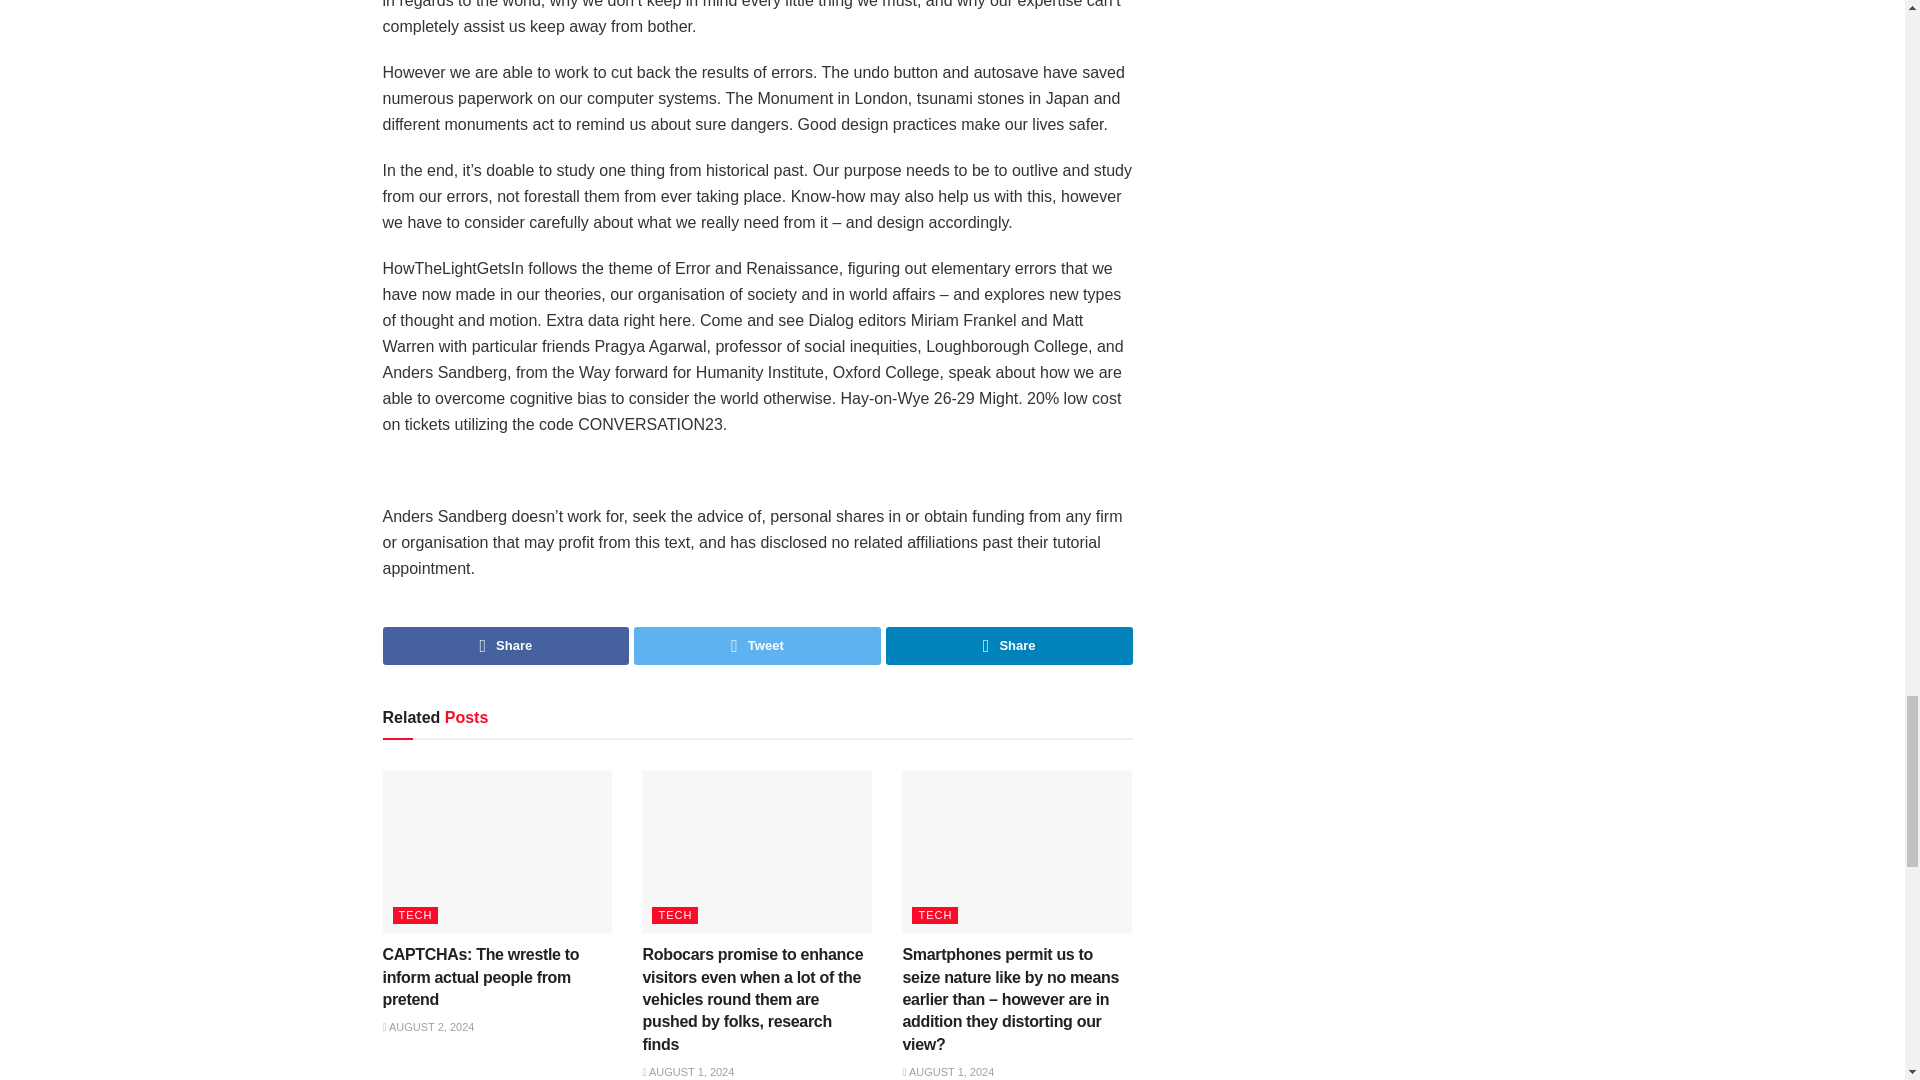 The height and width of the screenshot is (1080, 1920). Describe the element at coordinates (687, 1071) in the screenshot. I see `AUGUST 1, 2024` at that location.